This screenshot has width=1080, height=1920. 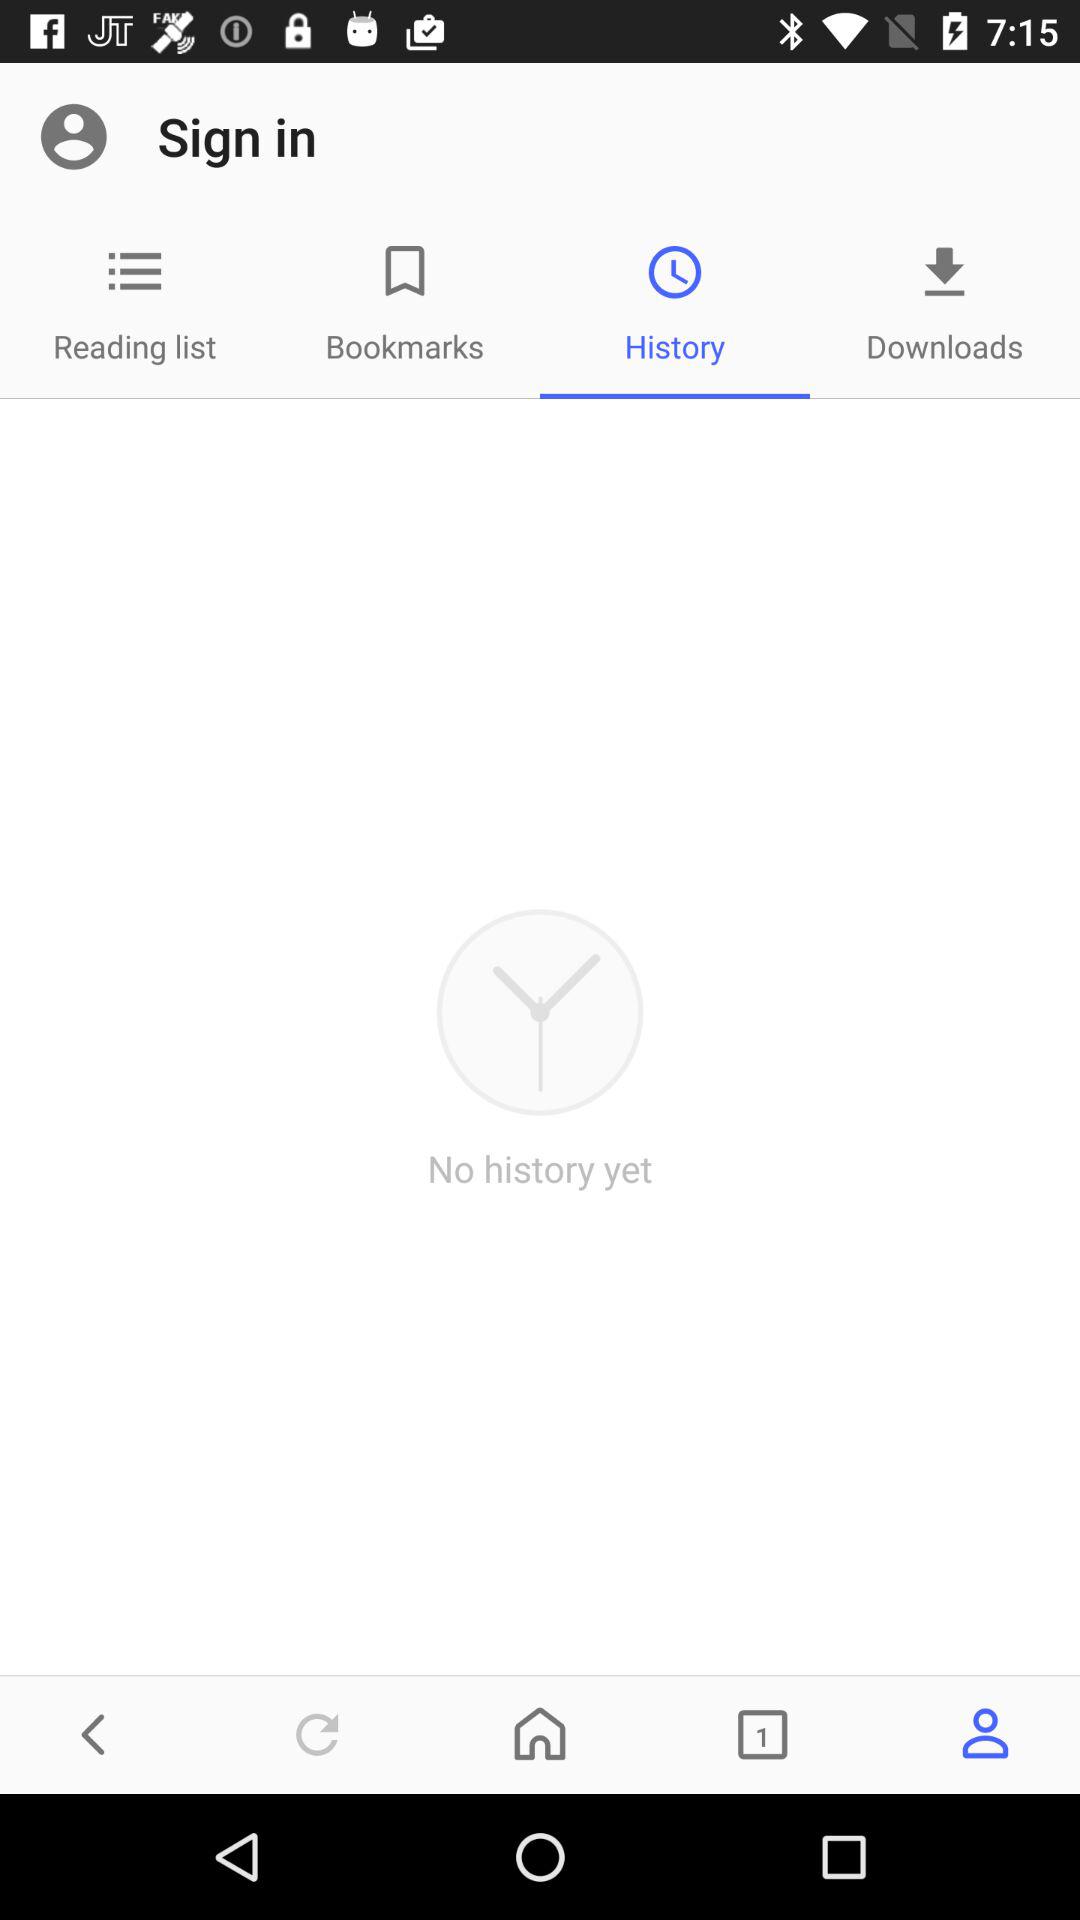 What do you see at coordinates (945, 272) in the screenshot?
I see `select the button above downloads` at bounding box center [945, 272].